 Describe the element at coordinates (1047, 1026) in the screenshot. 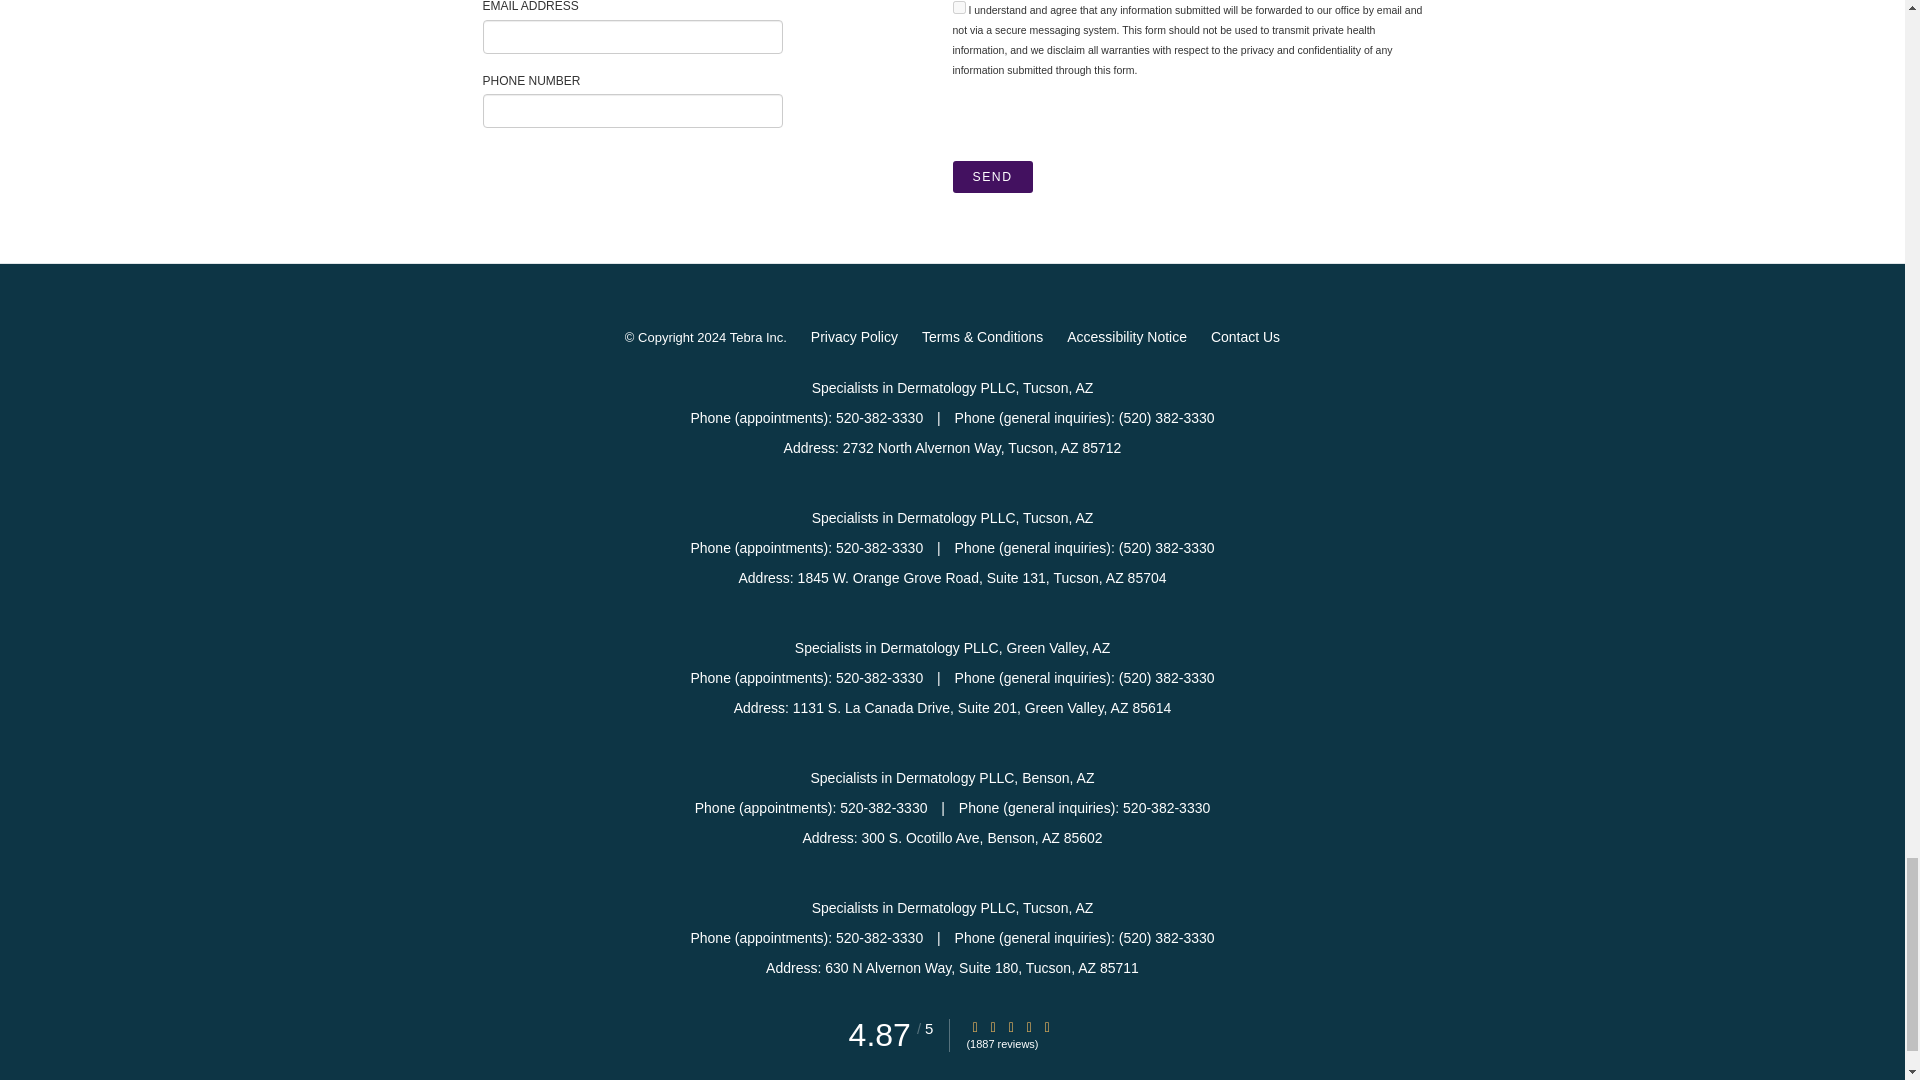

I see `Star Rating` at that location.